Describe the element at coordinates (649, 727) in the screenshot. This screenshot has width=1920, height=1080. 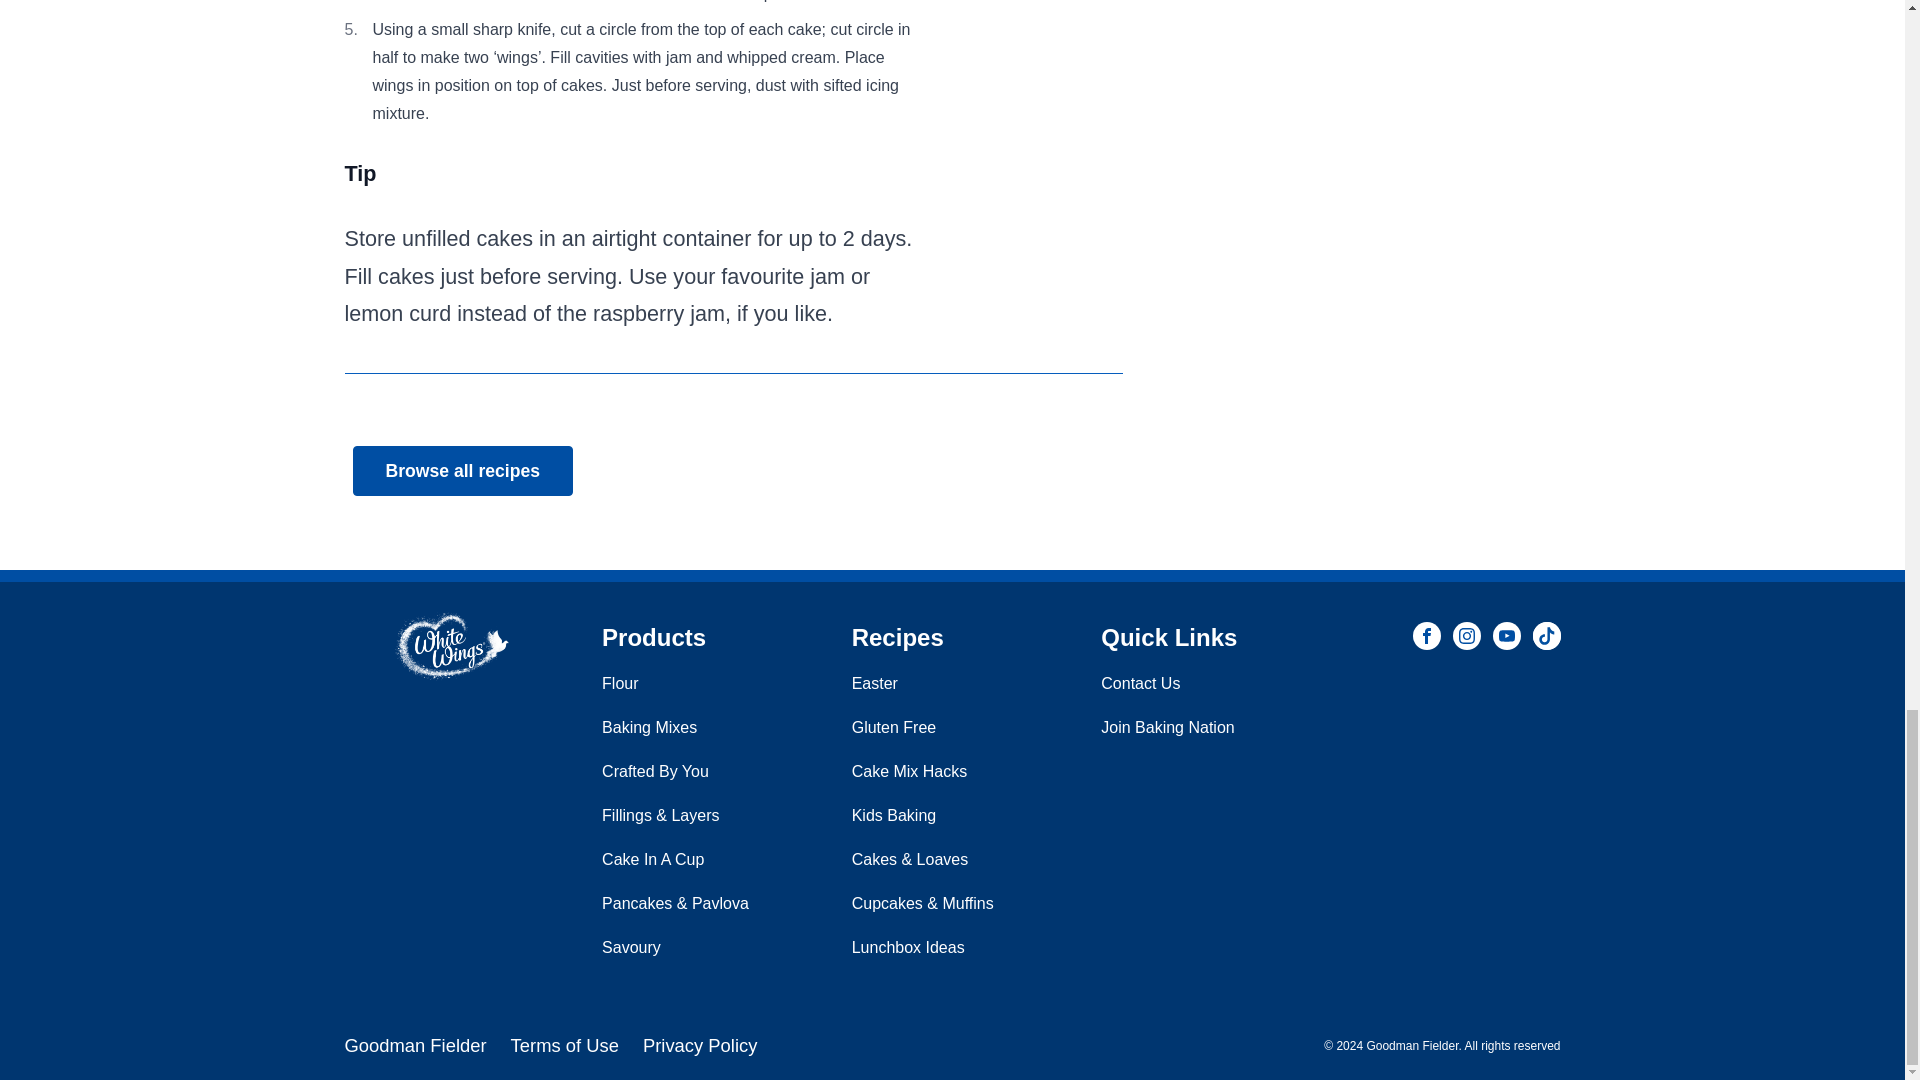
I see `Baking Mixes` at that location.